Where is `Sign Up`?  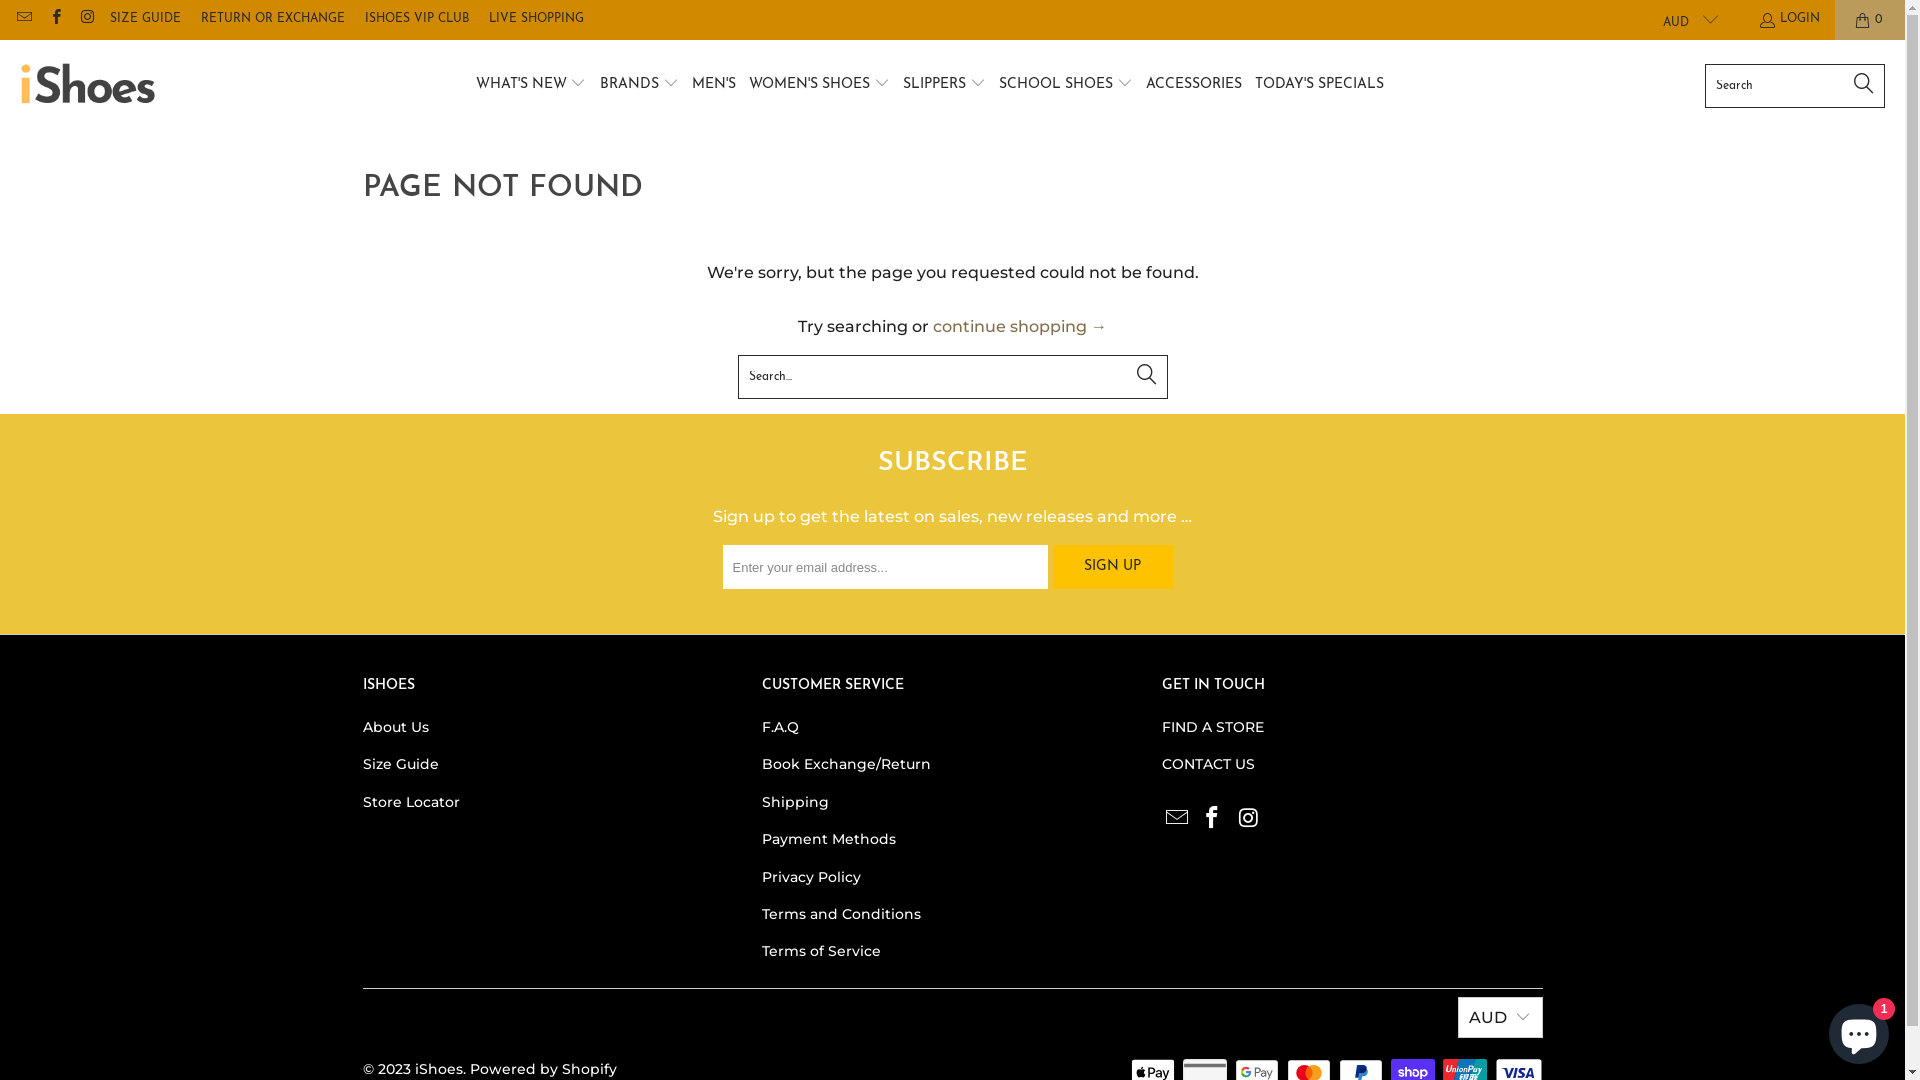 Sign Up is located at coordinates (1112, 567).